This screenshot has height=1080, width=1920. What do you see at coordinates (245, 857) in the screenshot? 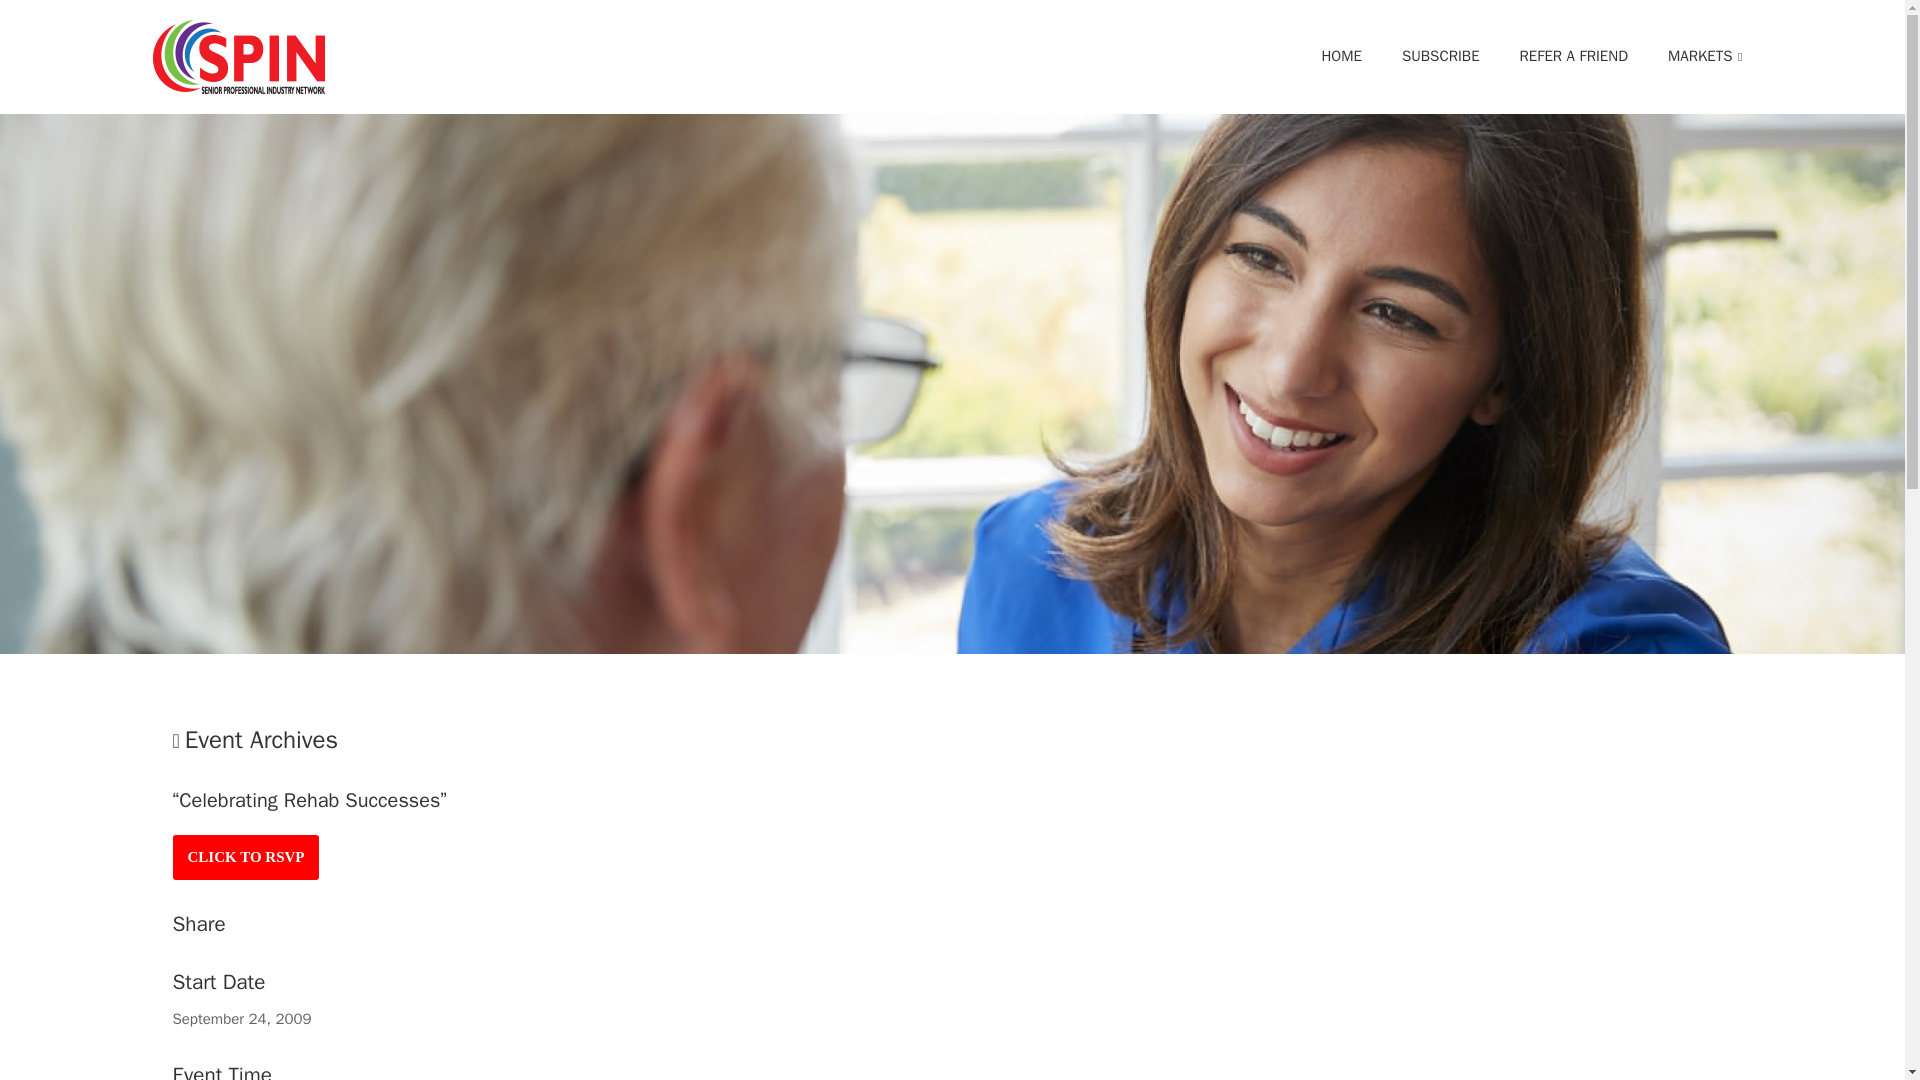
I see `REFER A FRIEND` at bounding box center [245, 857].